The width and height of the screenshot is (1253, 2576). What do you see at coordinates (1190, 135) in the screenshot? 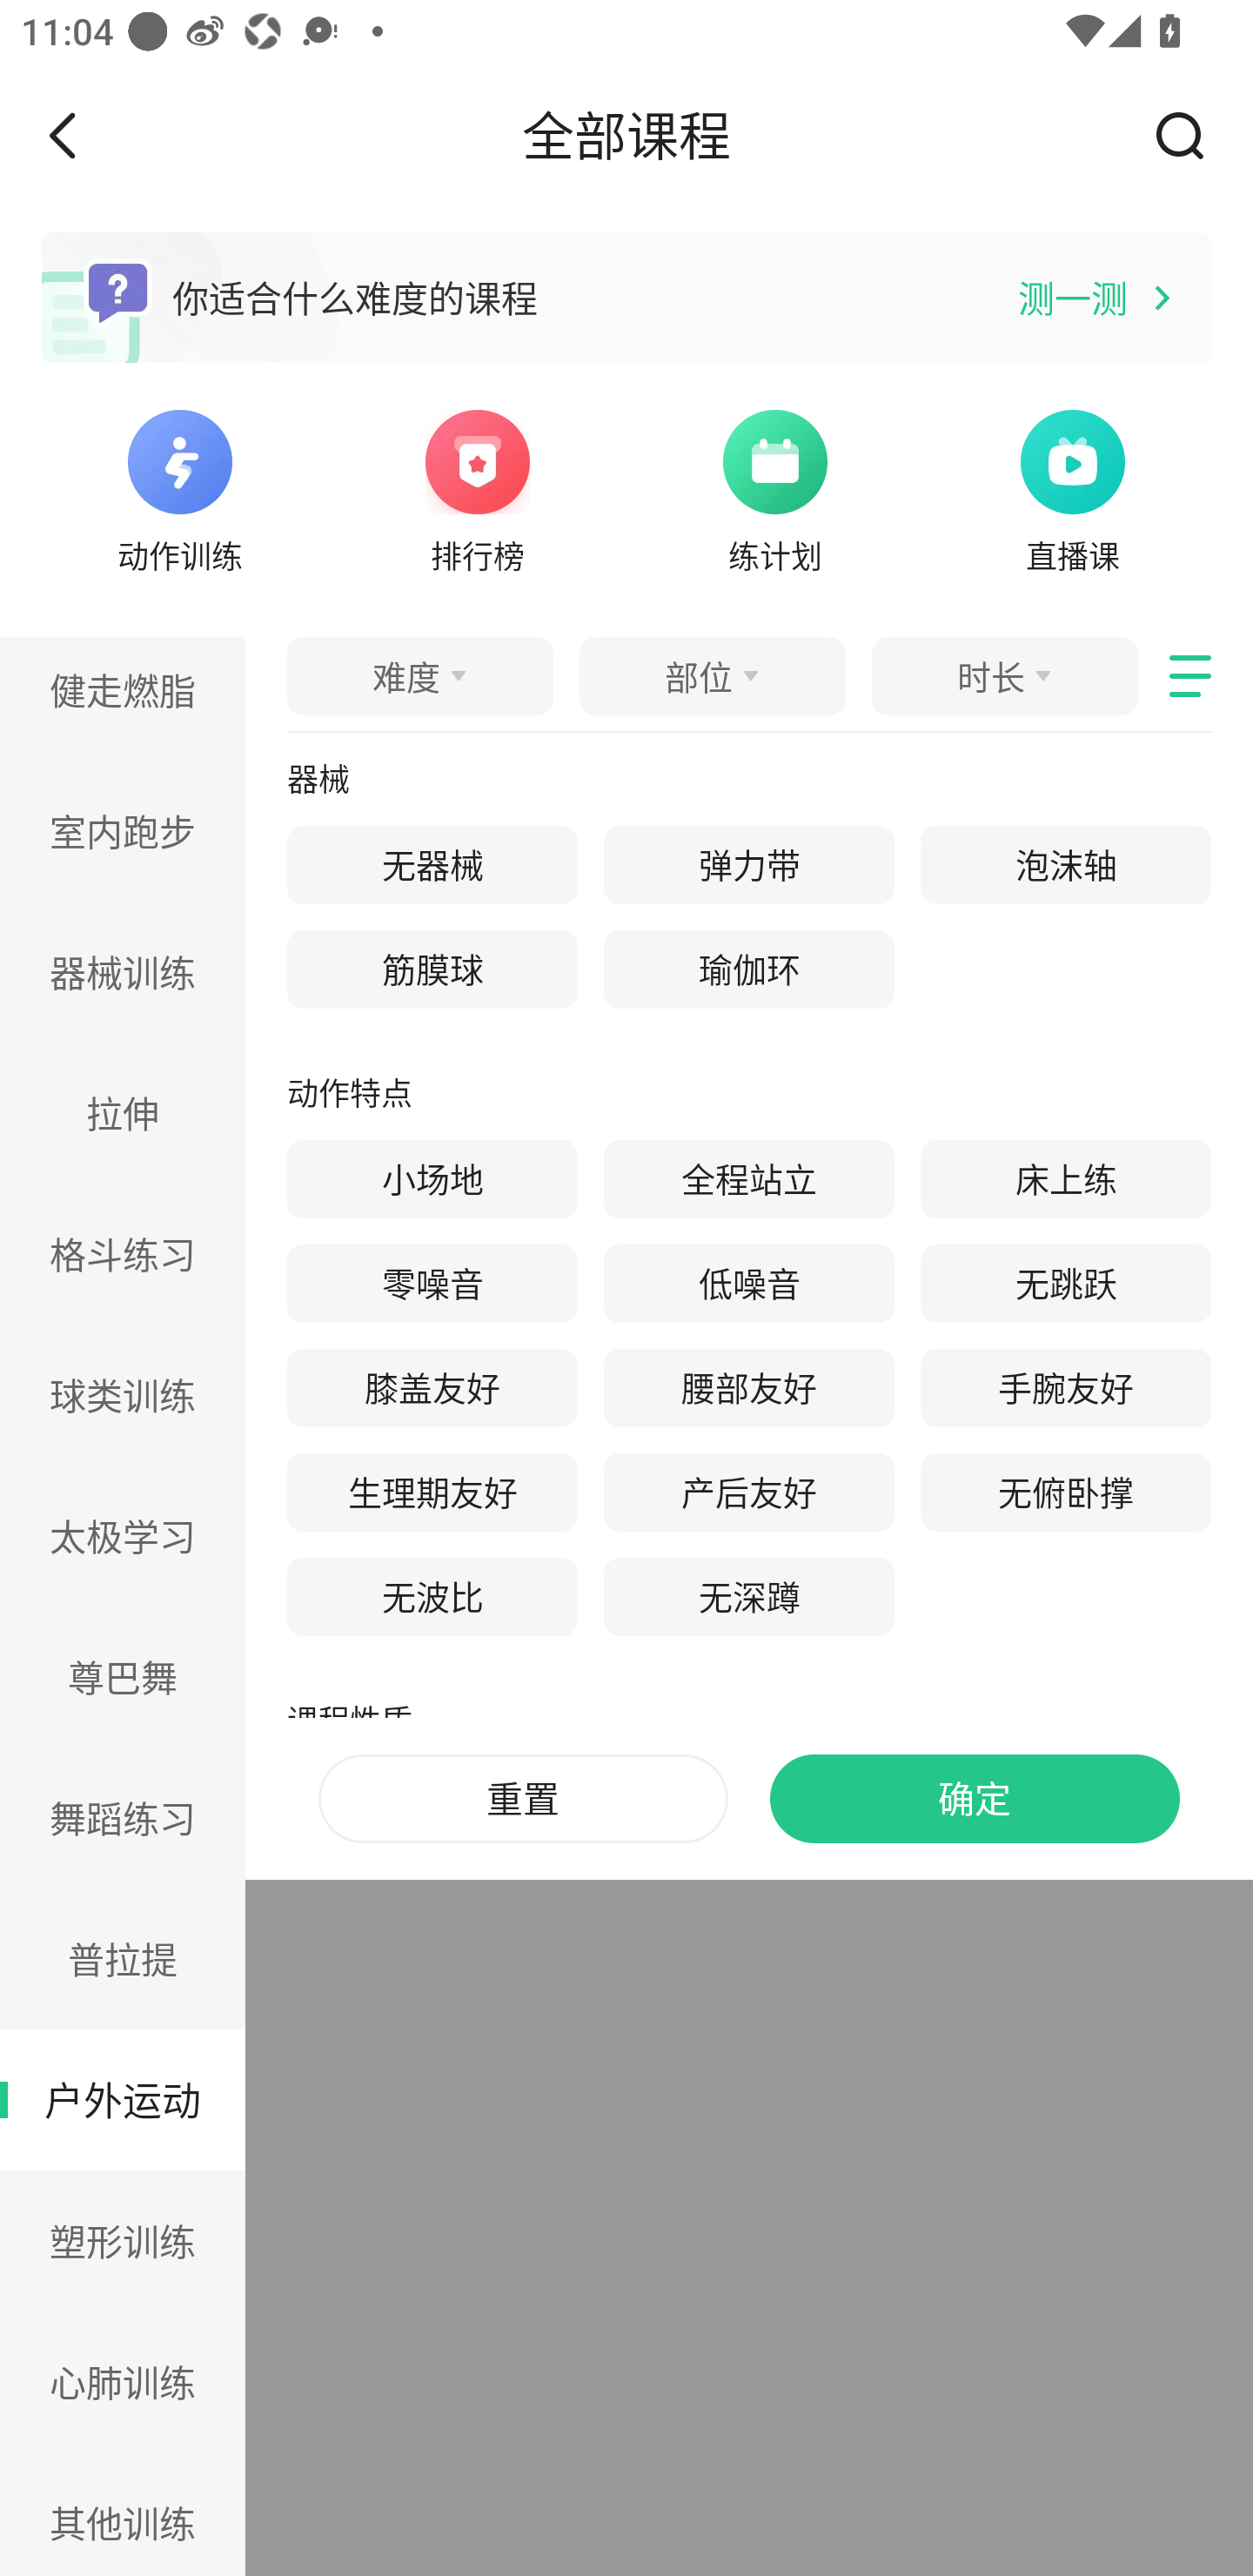
I see `Right Button In Title Bar` at bounding box center [1190, 135].